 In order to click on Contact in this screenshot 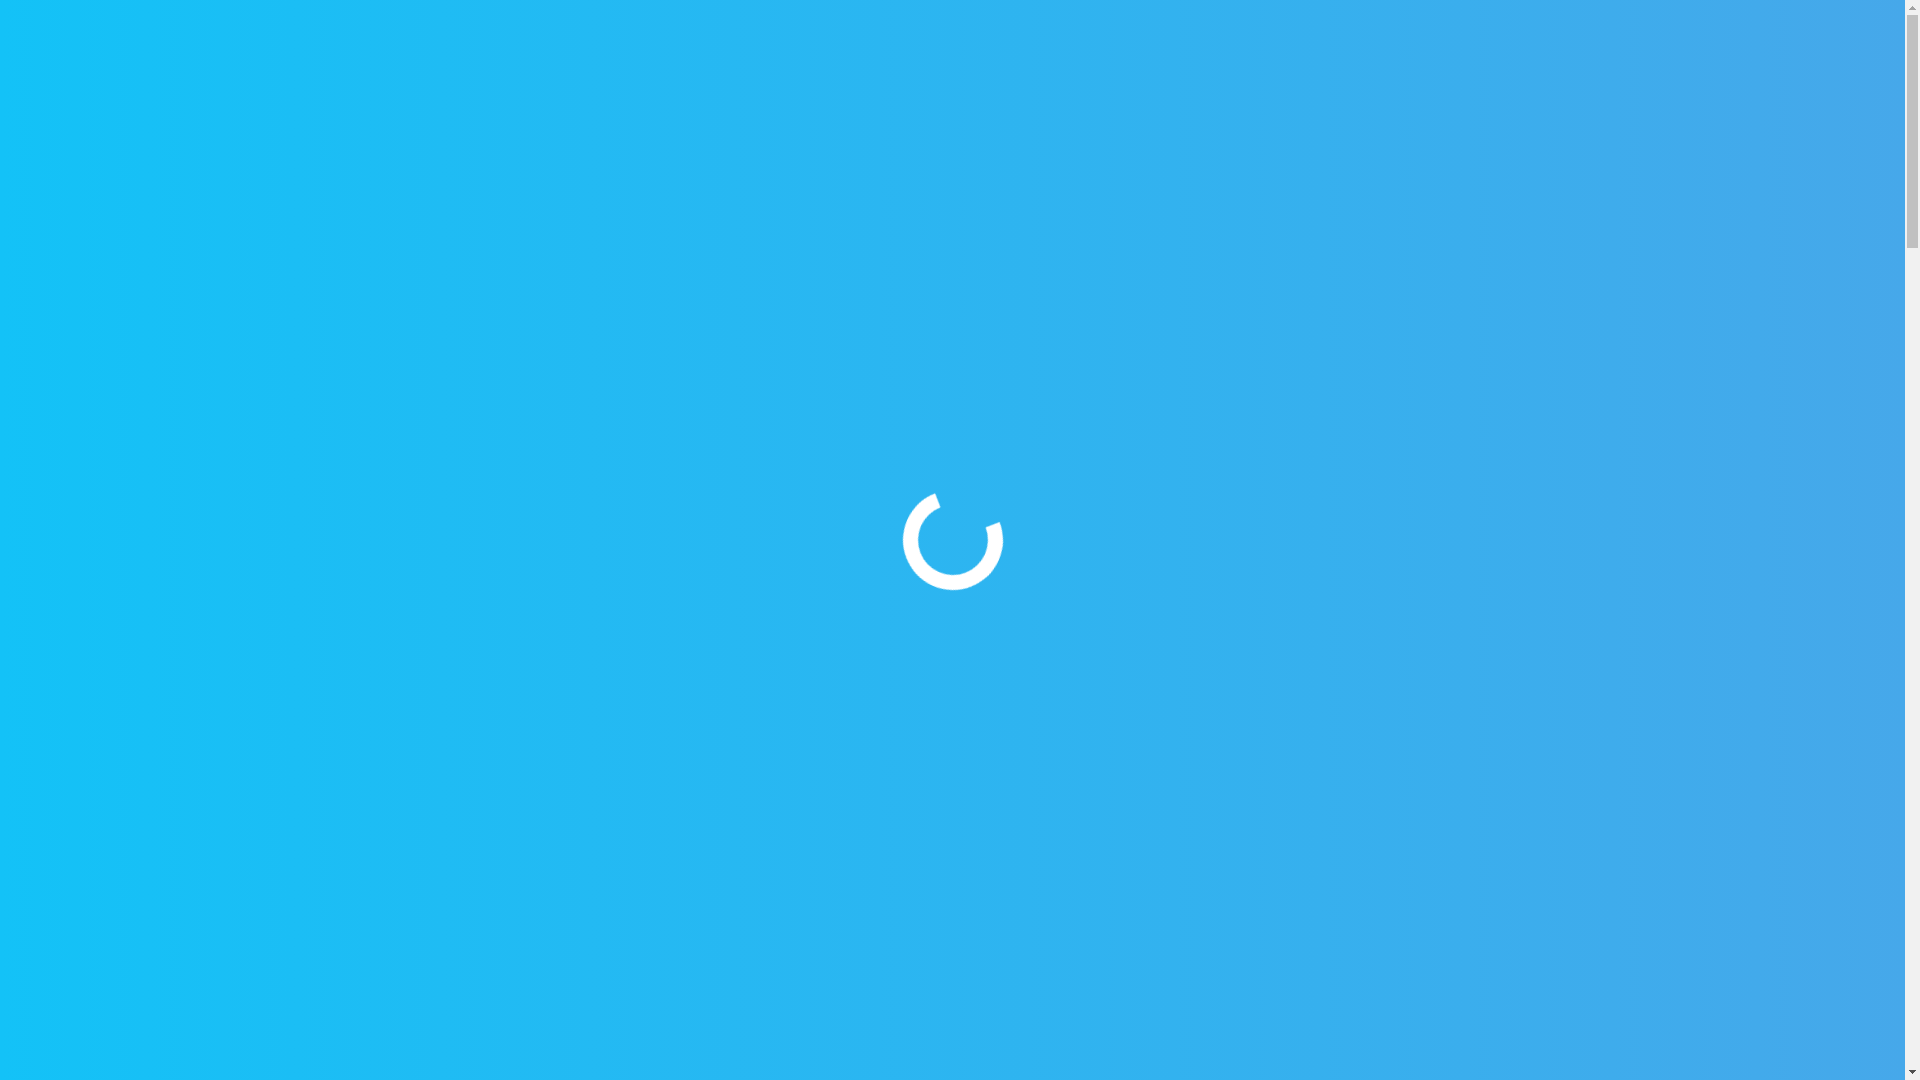, I will do `click(1547, 89)`.